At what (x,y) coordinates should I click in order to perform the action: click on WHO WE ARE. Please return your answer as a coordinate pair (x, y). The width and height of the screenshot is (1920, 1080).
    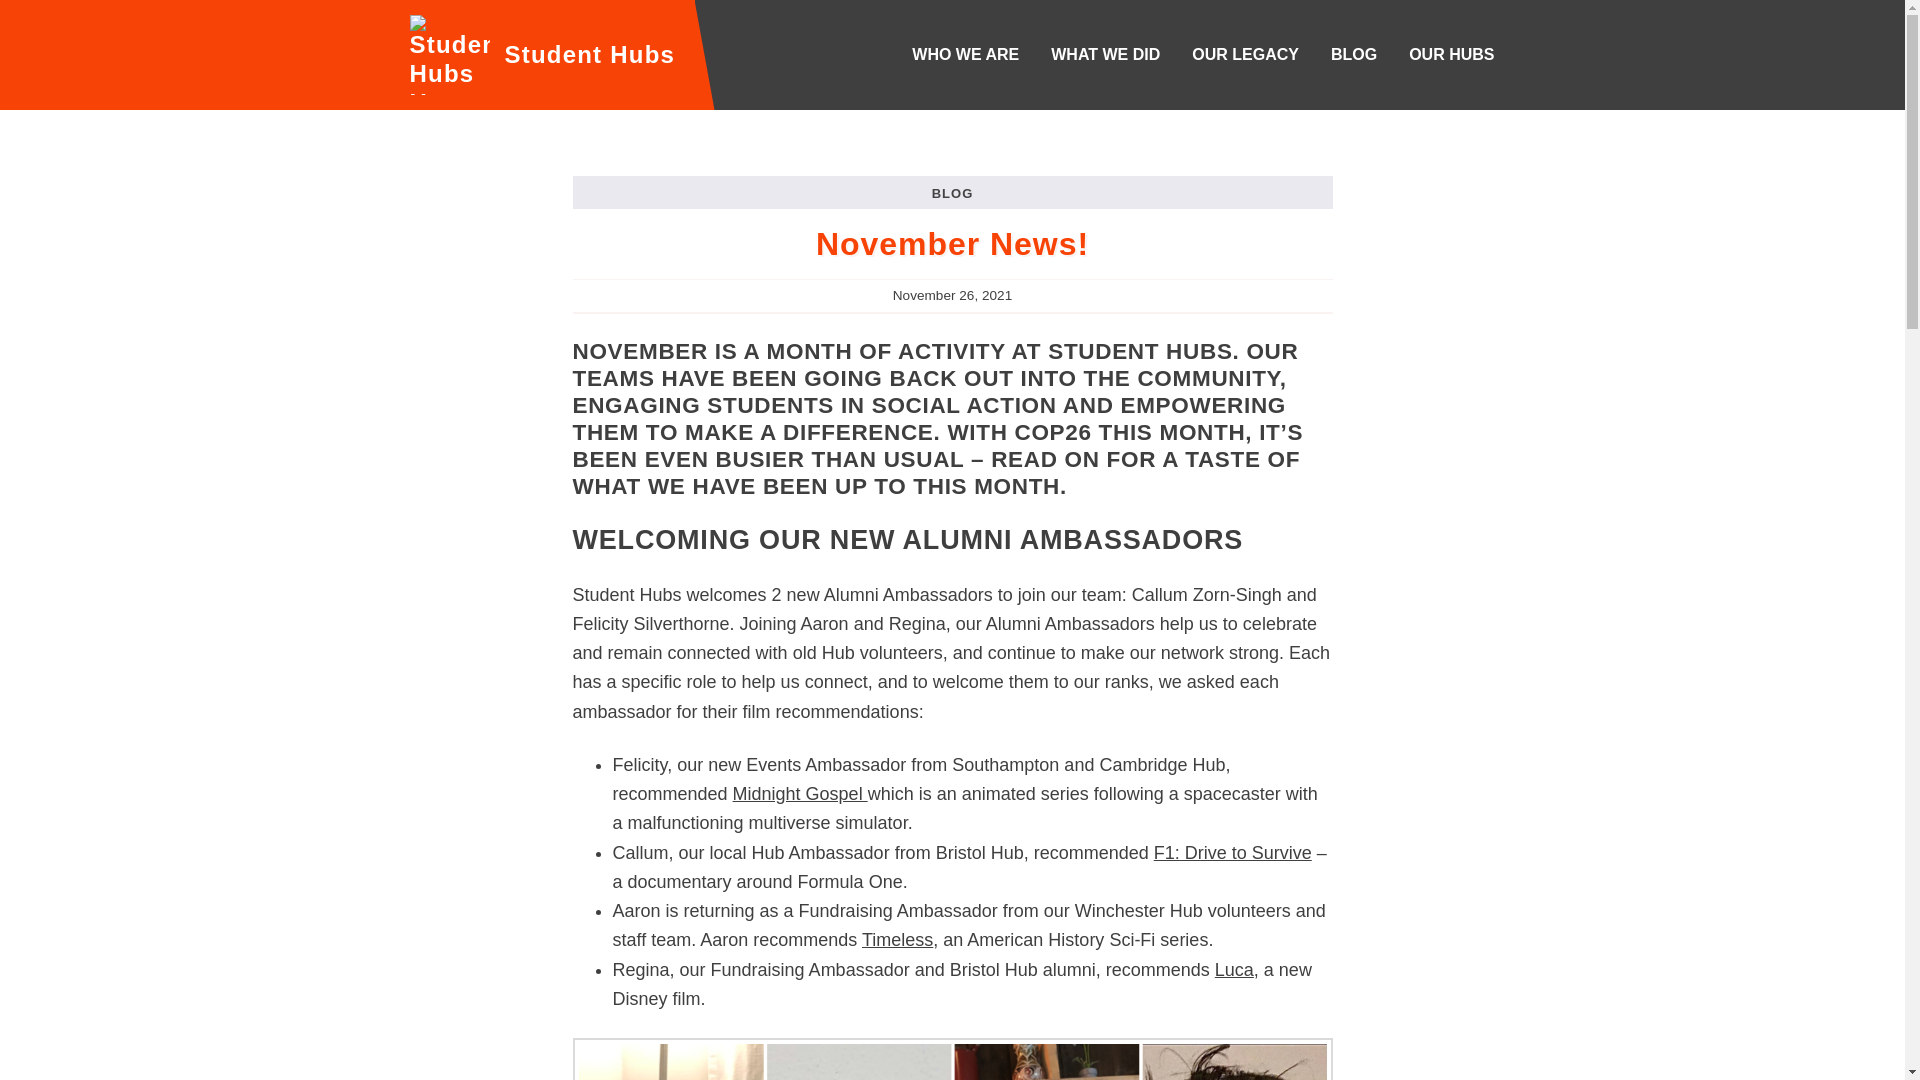
    Looking at the image, I should click on (965, 54).